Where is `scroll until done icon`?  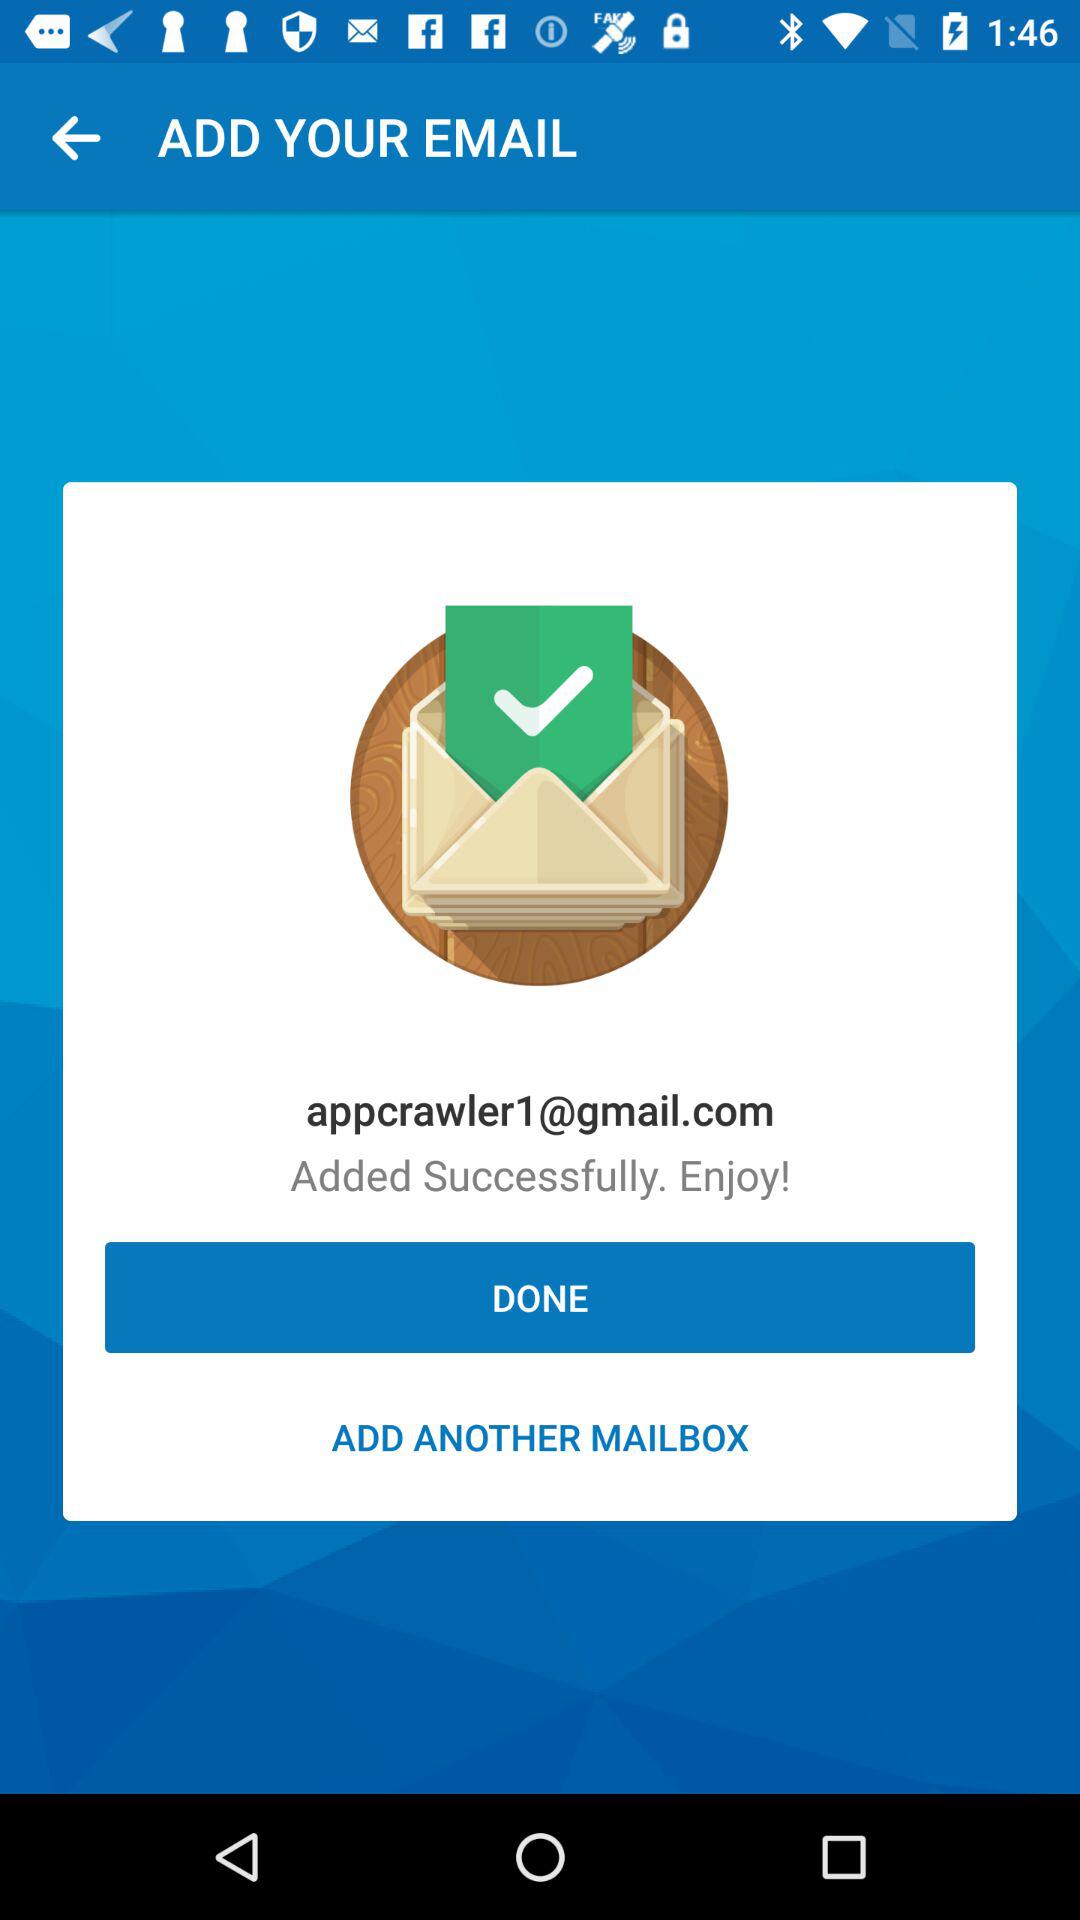 scroll until done icon is located at coordinates (540, 1297).